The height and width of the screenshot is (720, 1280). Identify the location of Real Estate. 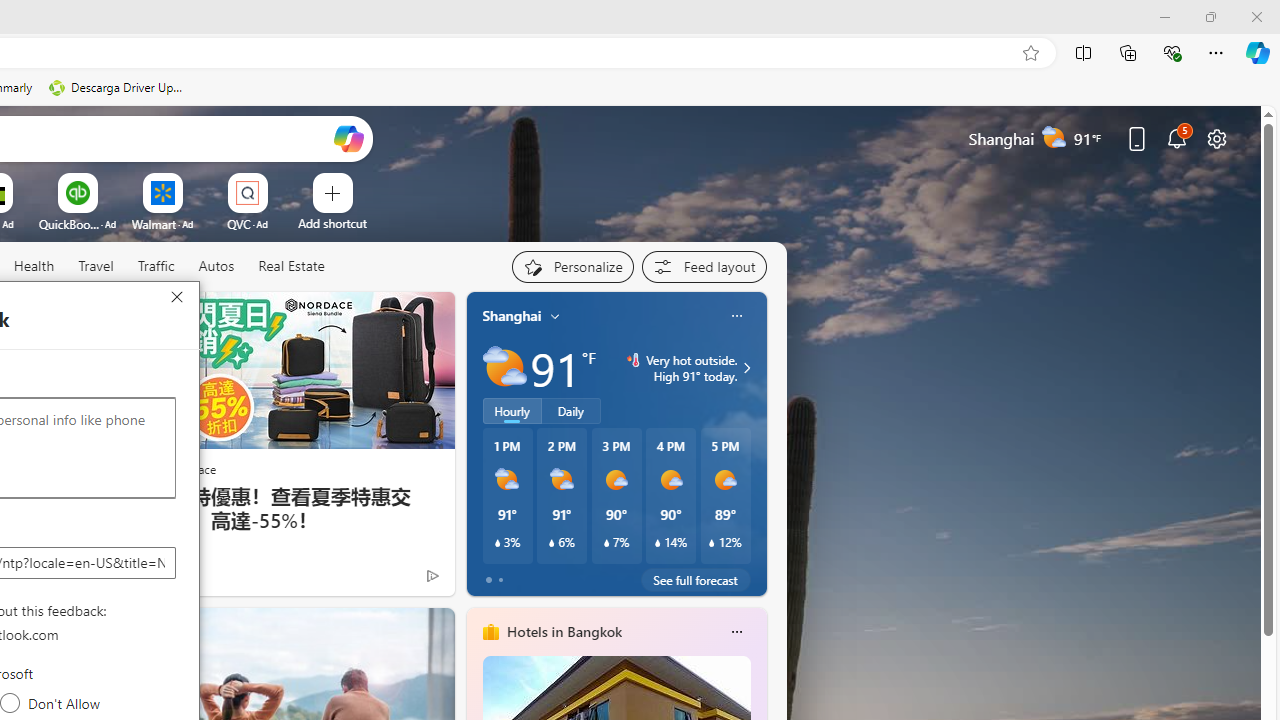
(290, 267).